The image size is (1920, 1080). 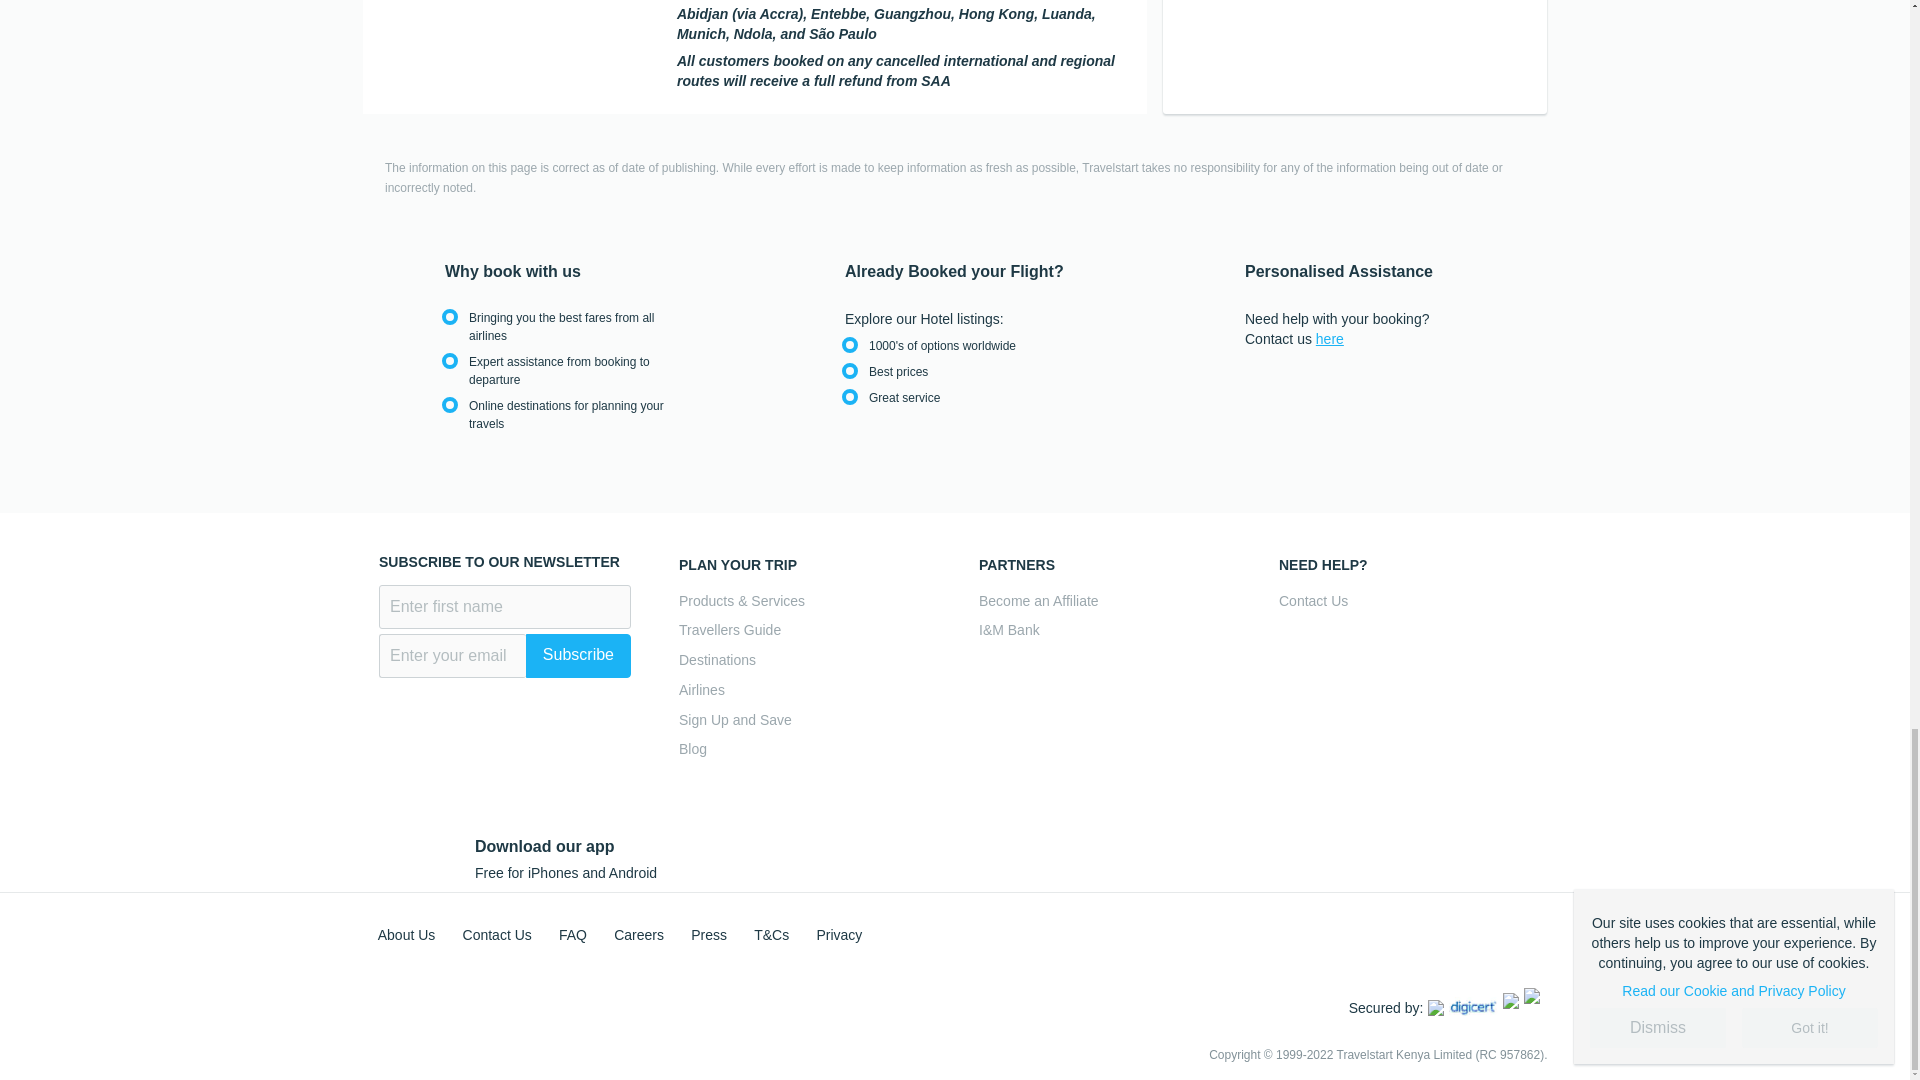 I want to click on Travellers Guide, so click(x=805, y=630).